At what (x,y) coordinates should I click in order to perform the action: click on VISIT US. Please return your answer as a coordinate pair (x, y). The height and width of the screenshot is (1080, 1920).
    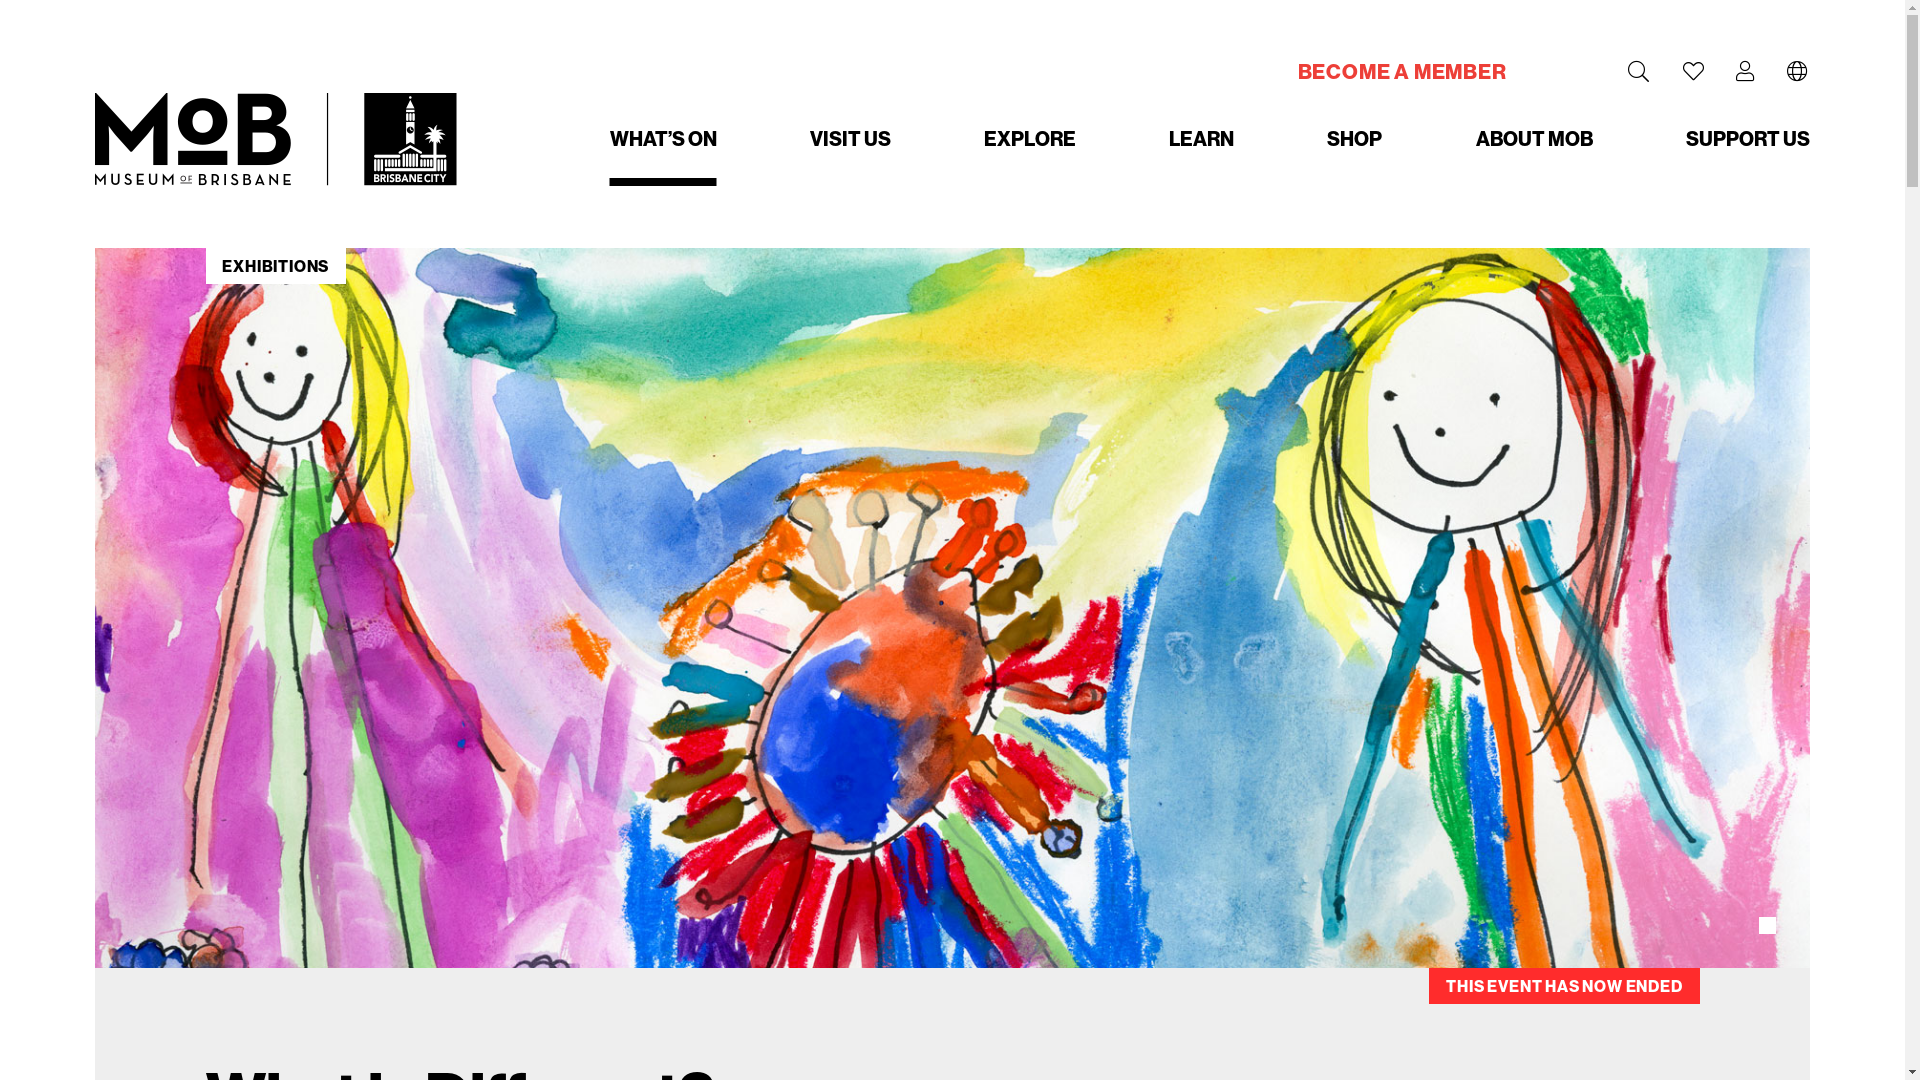
    Looking at the image, I should click on (850, 138).